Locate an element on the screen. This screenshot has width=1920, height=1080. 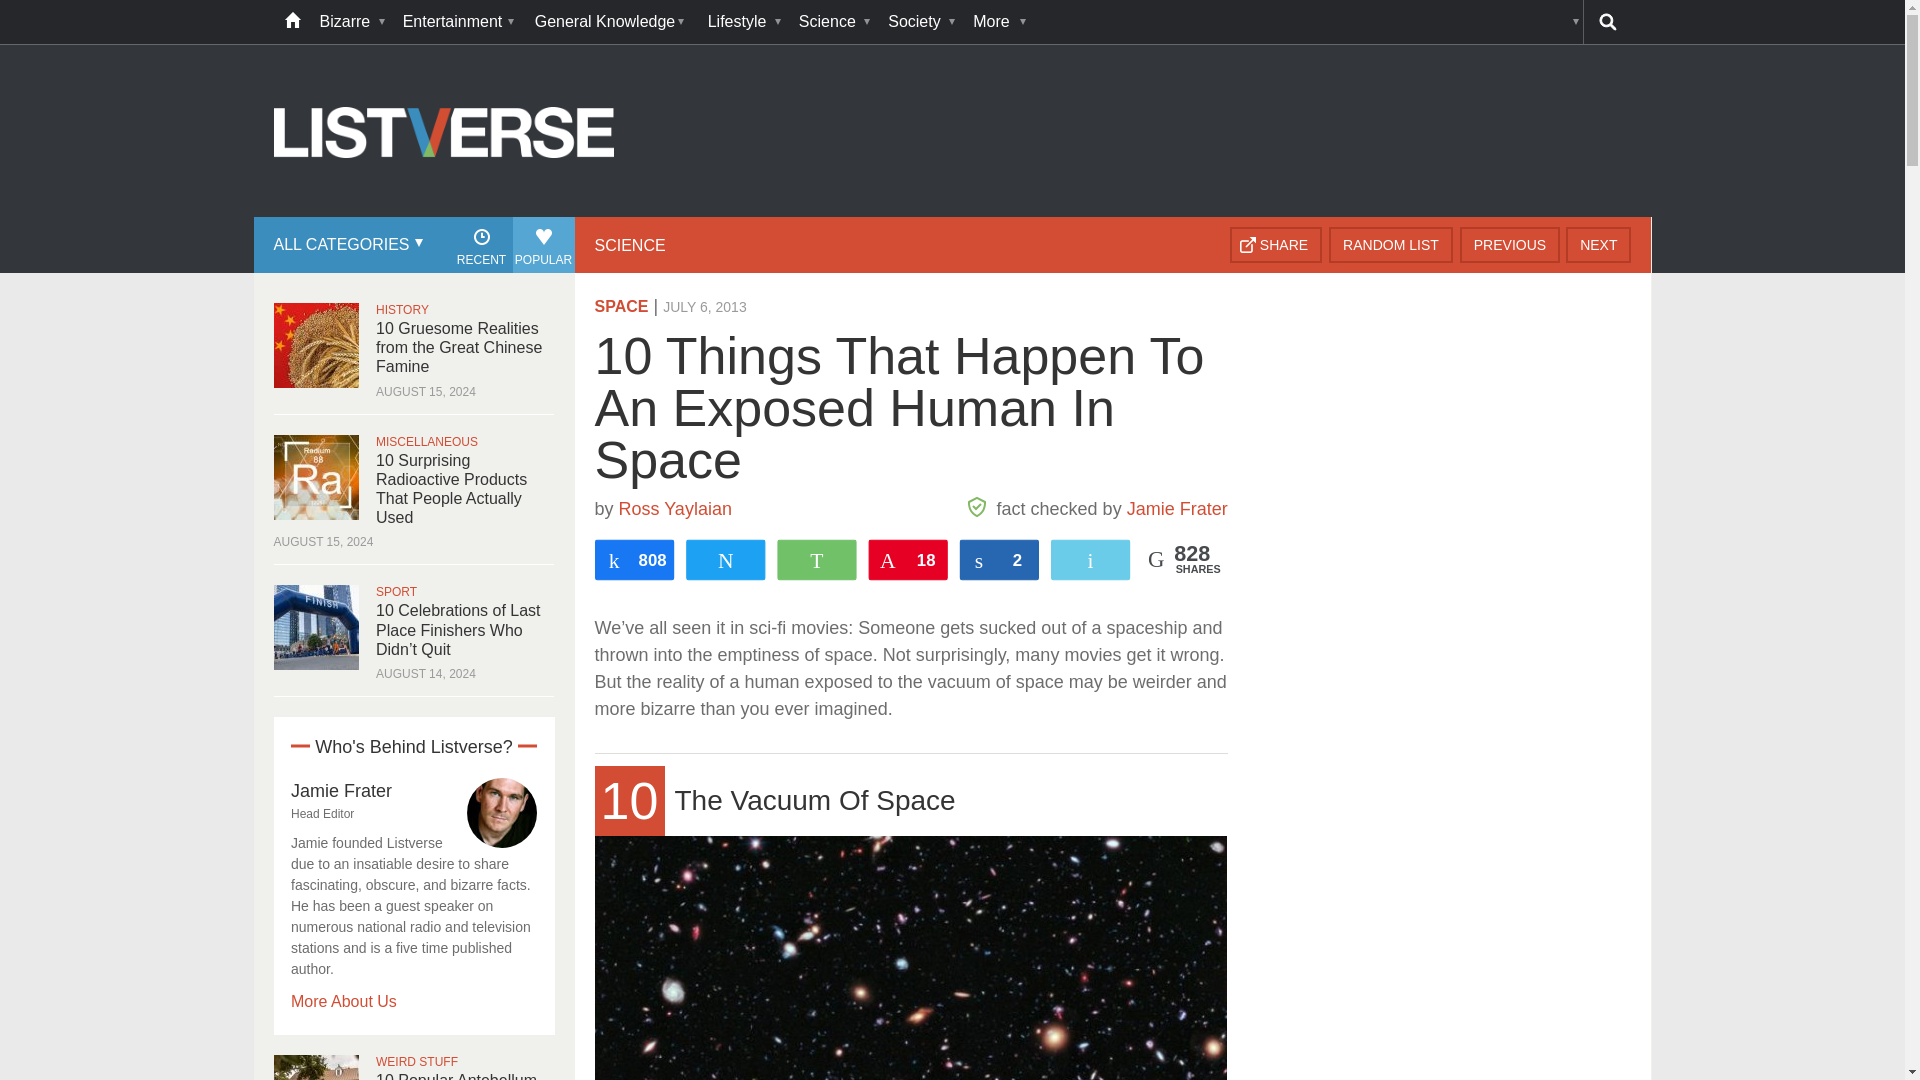
Entertainment is located at coordinates (458, 22).